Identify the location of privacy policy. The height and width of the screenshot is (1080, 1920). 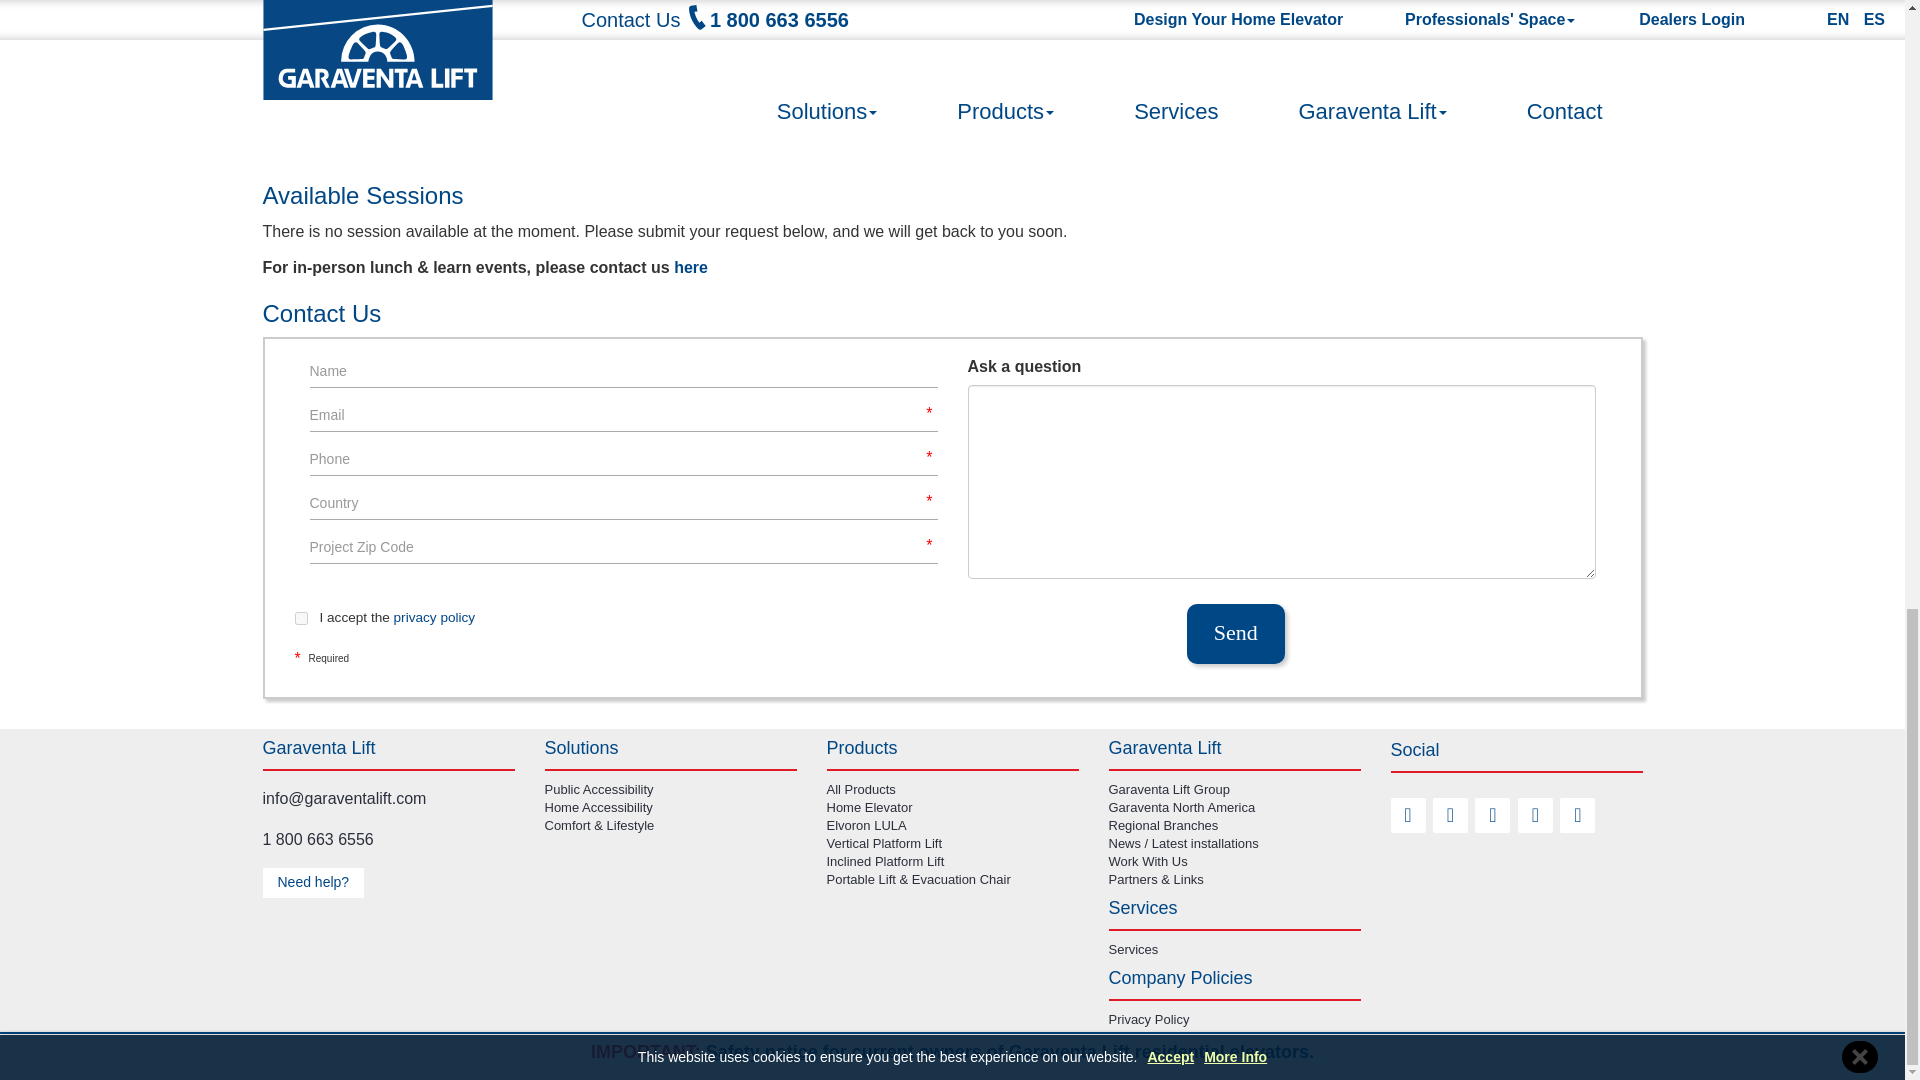
(434, 618).